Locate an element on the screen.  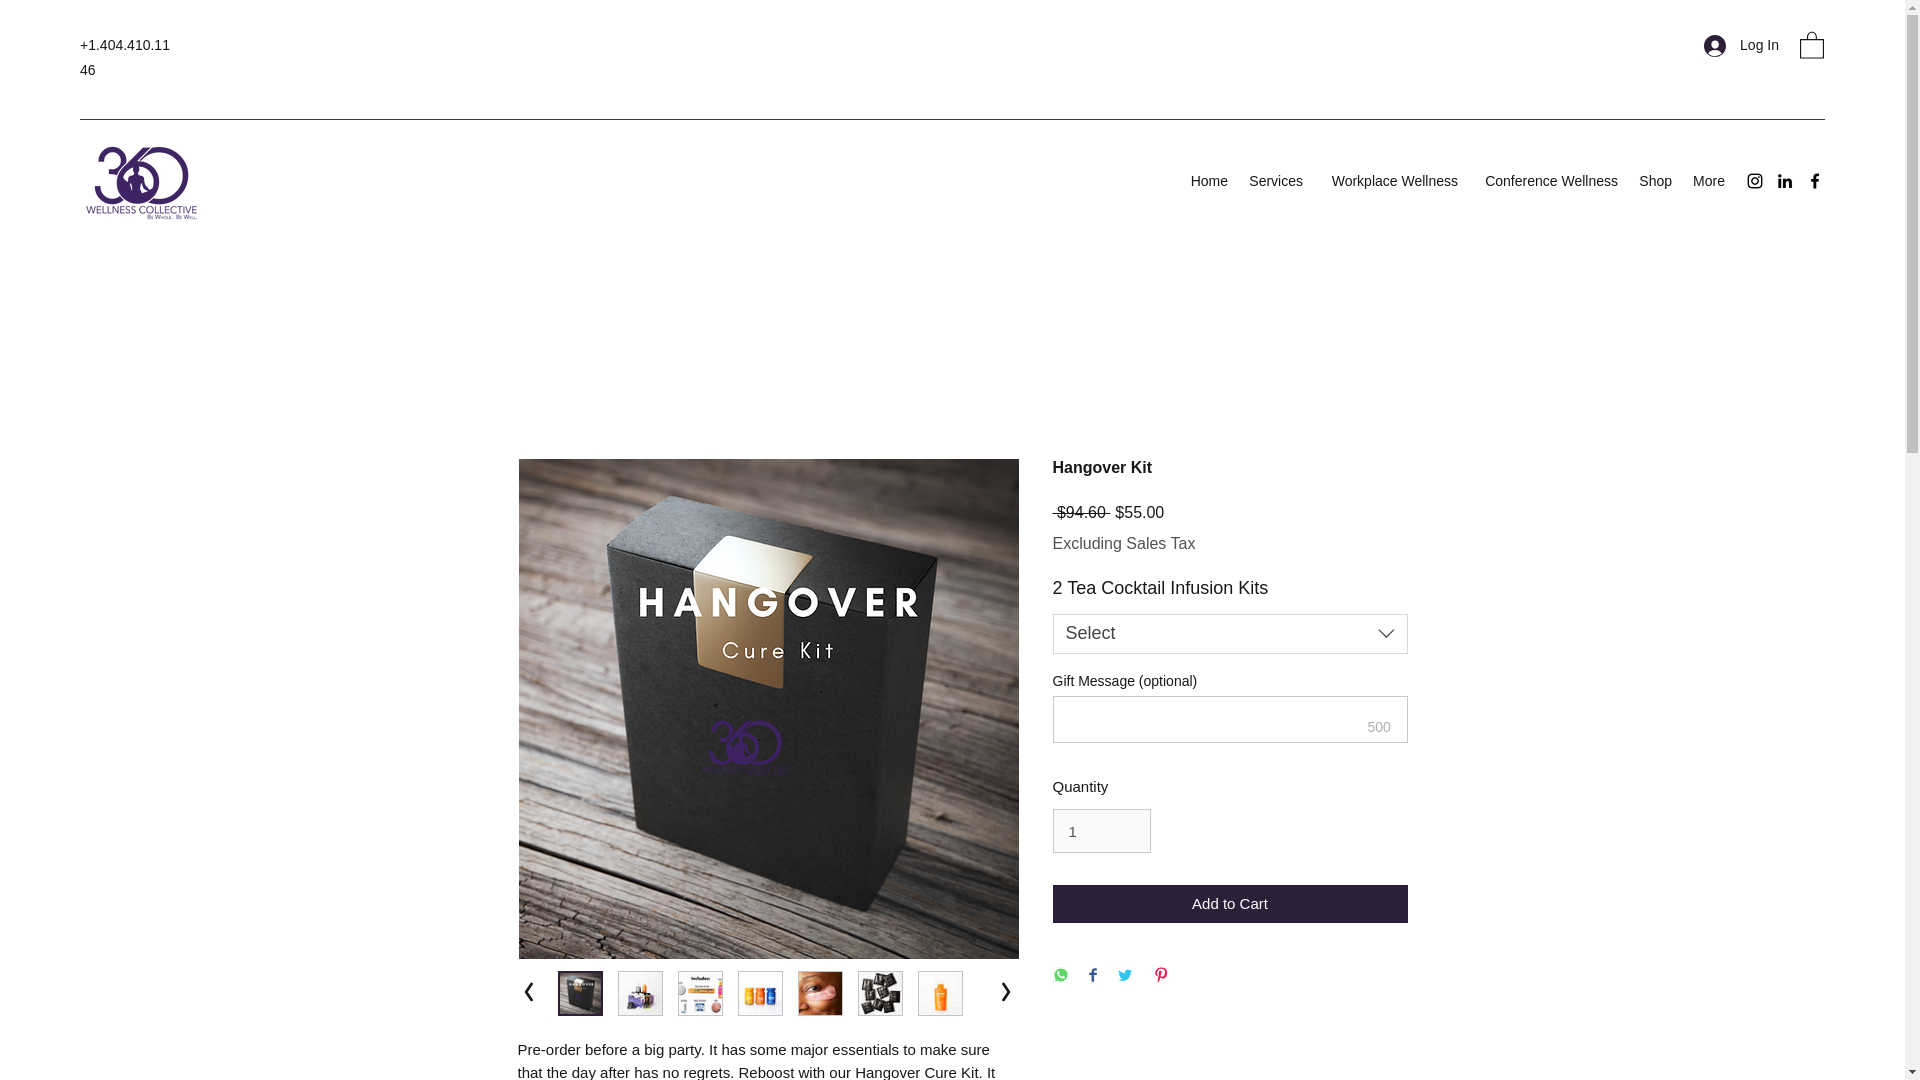
Select is located at coordinates (1230, 634).